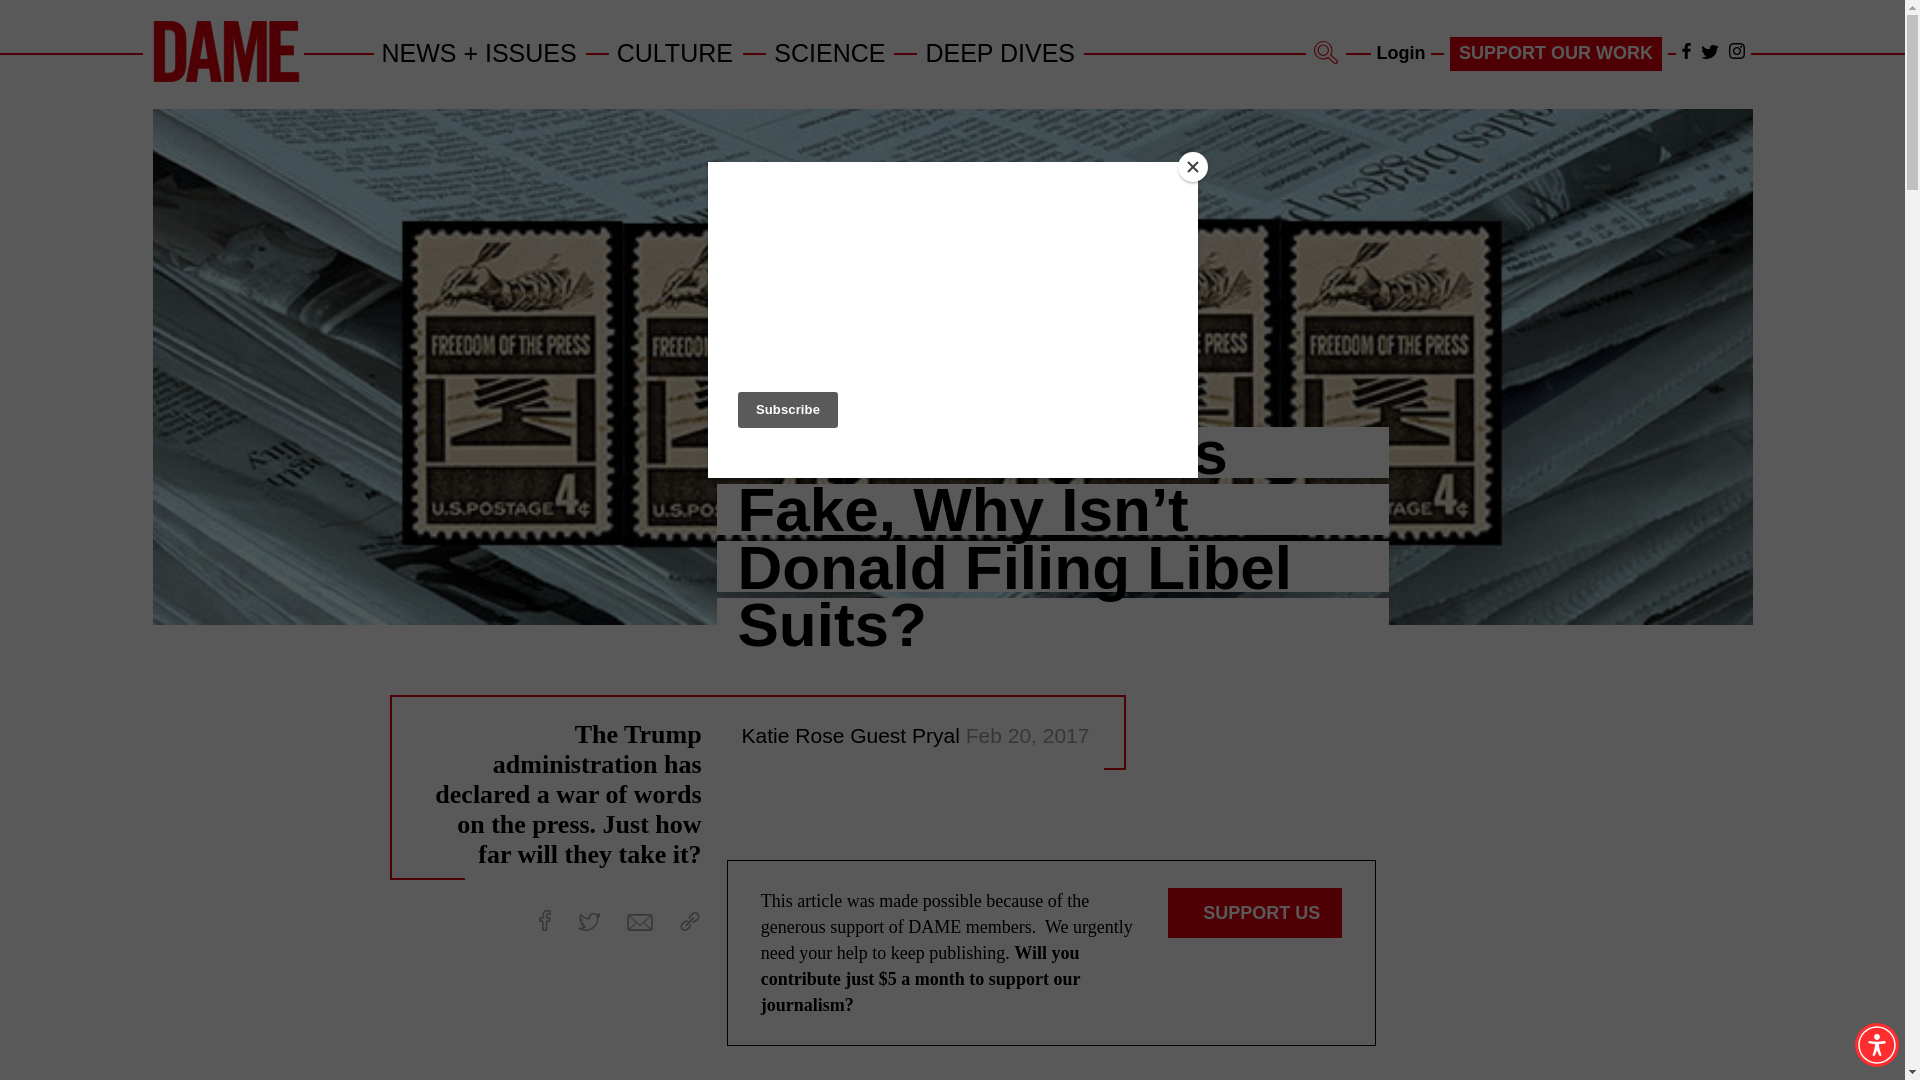 The height and width of the screenshot is (1080, 1920). I want to click on CULTURE, so click(676, 52).